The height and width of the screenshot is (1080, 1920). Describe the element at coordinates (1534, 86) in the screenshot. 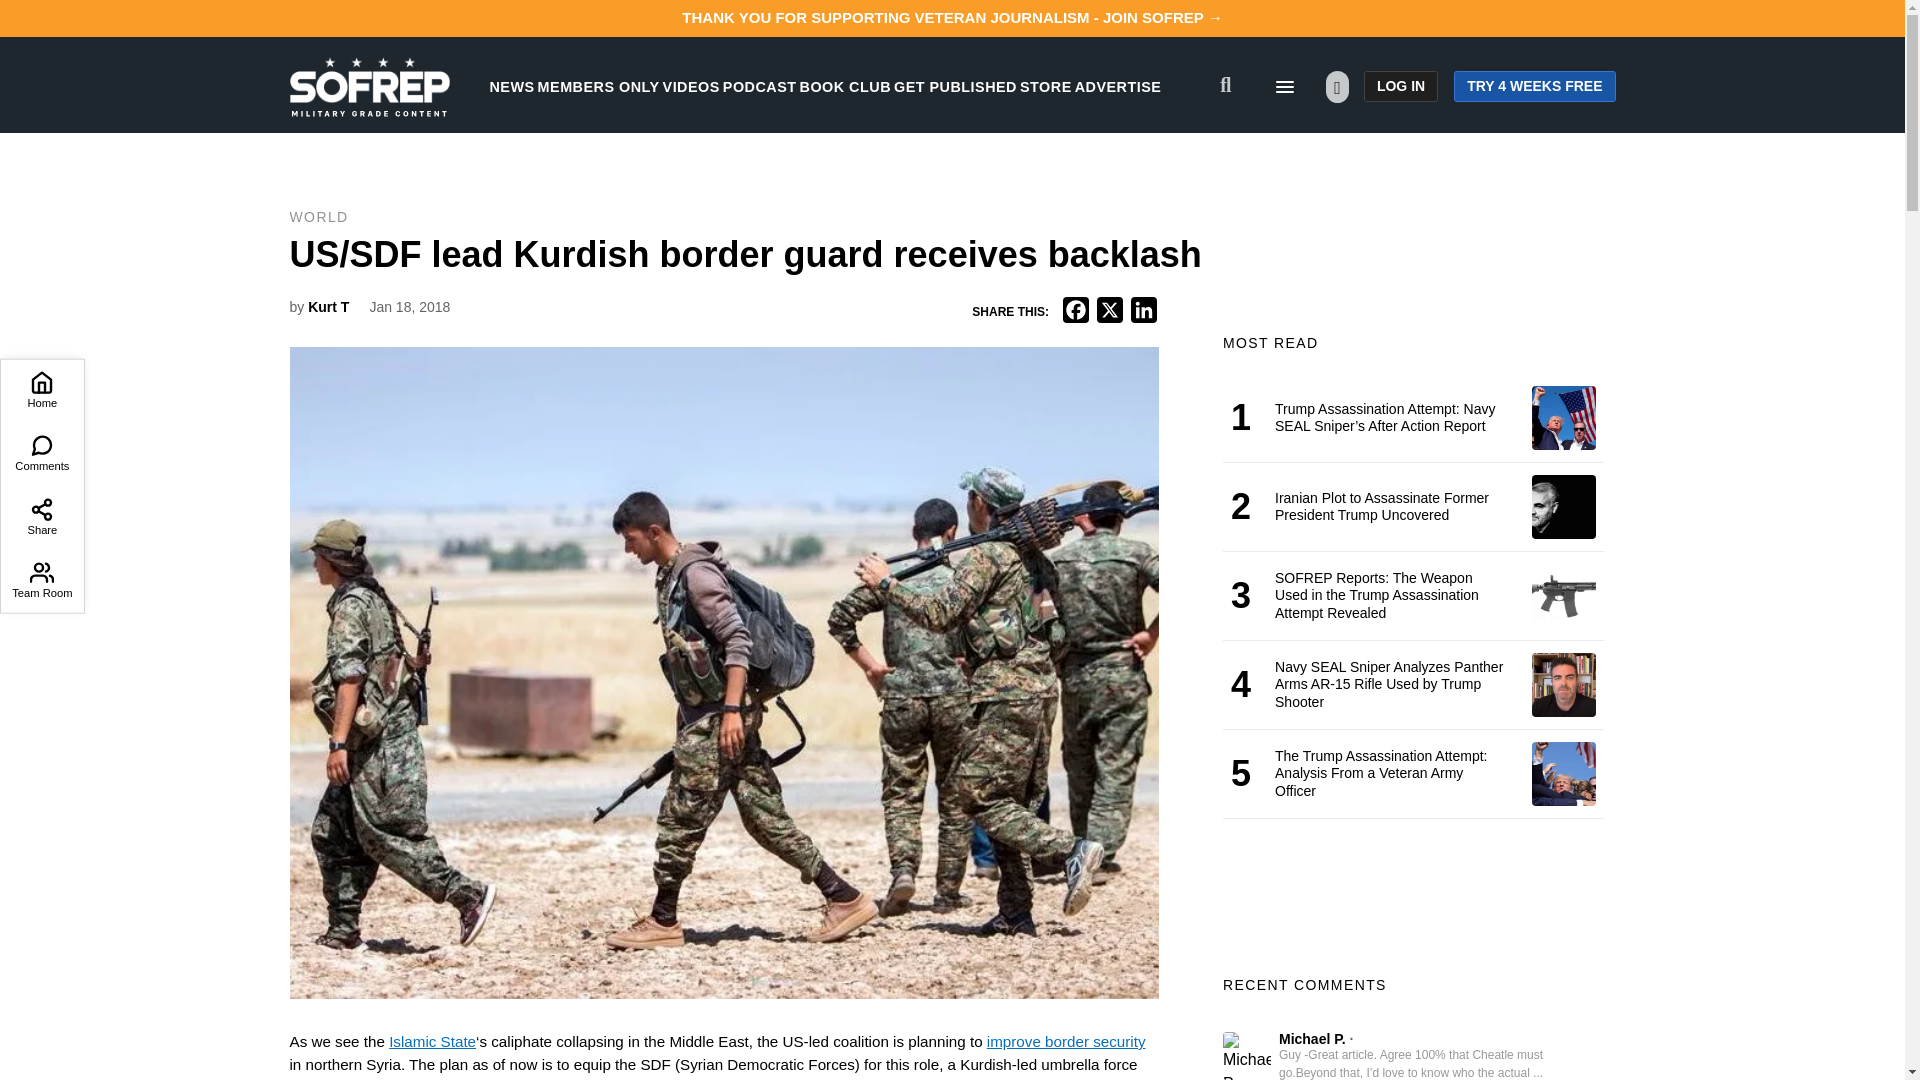

I see `TRY 4 WEEKS FREE` at that location.